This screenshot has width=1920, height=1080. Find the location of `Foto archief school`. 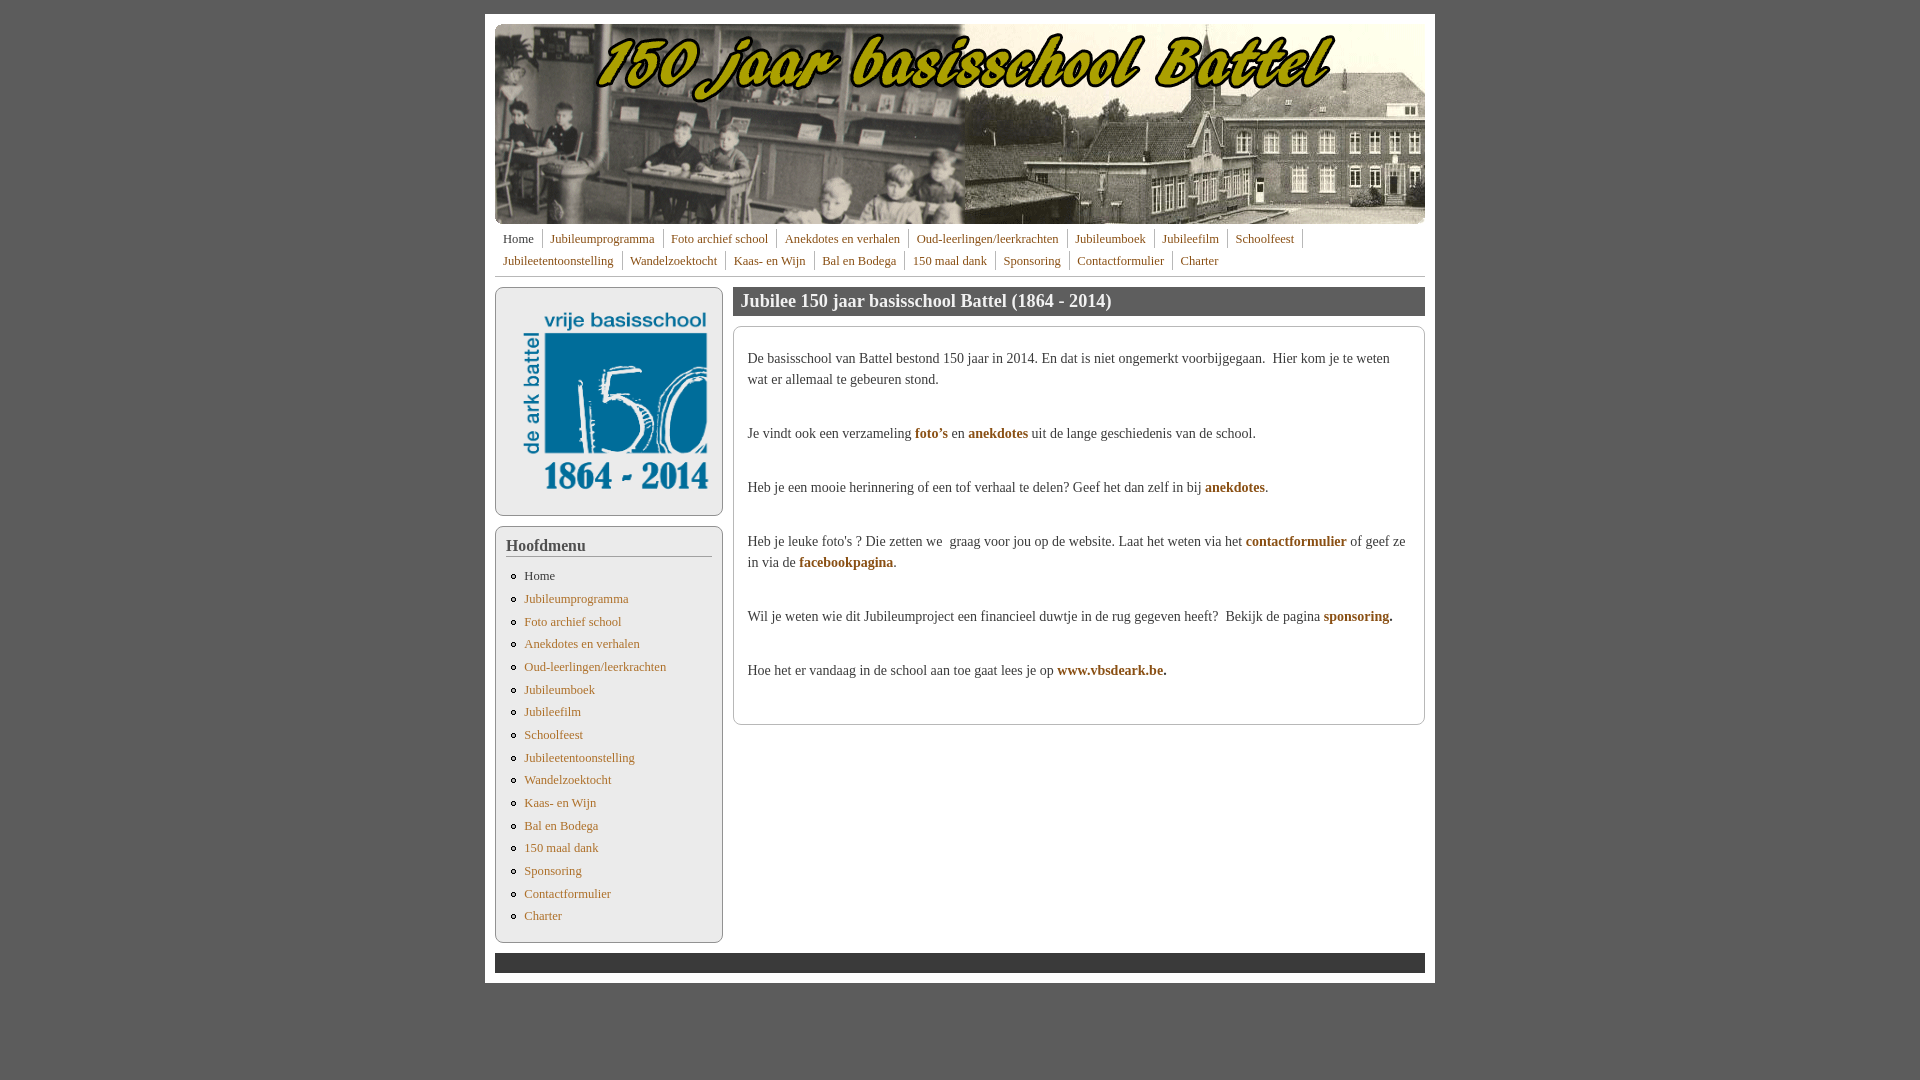

Foto archief school is located at coordinates (720, 239).